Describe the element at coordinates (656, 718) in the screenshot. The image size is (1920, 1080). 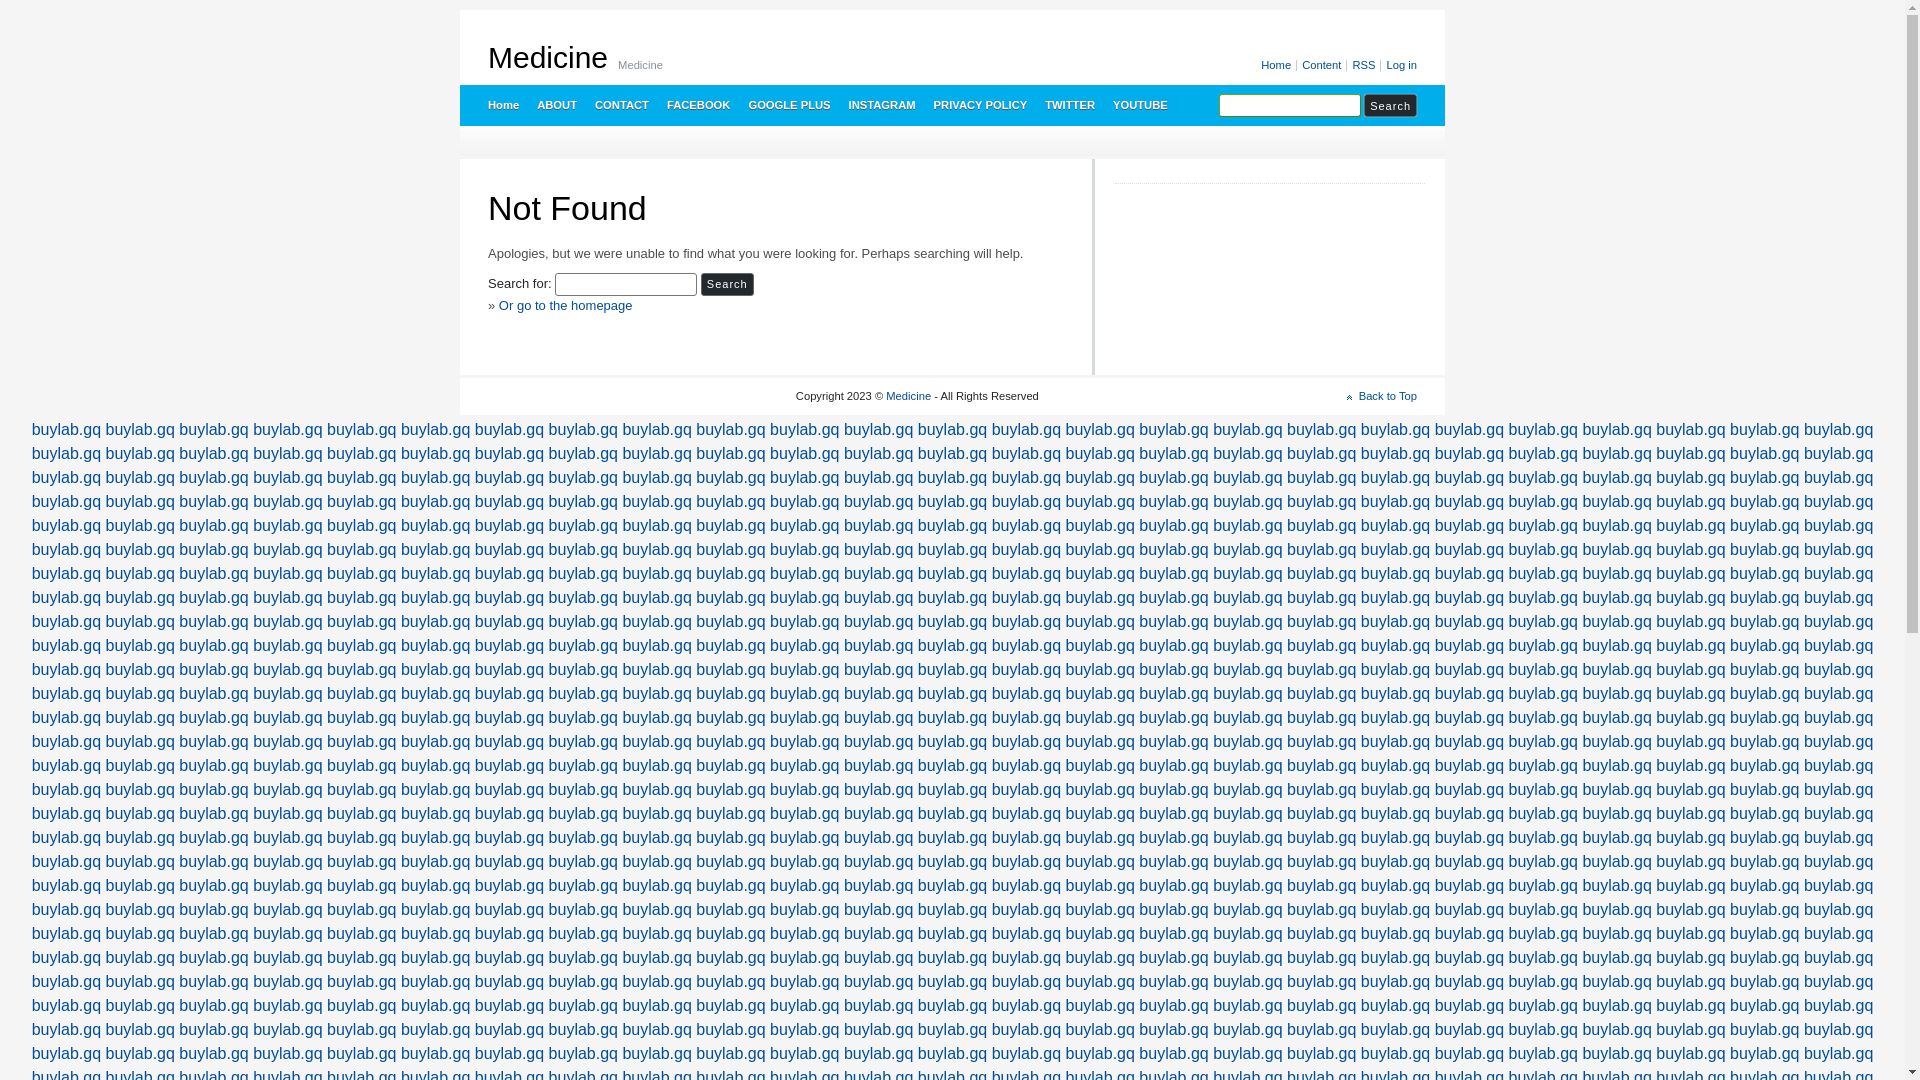
I see `buylab.gq` at that location.